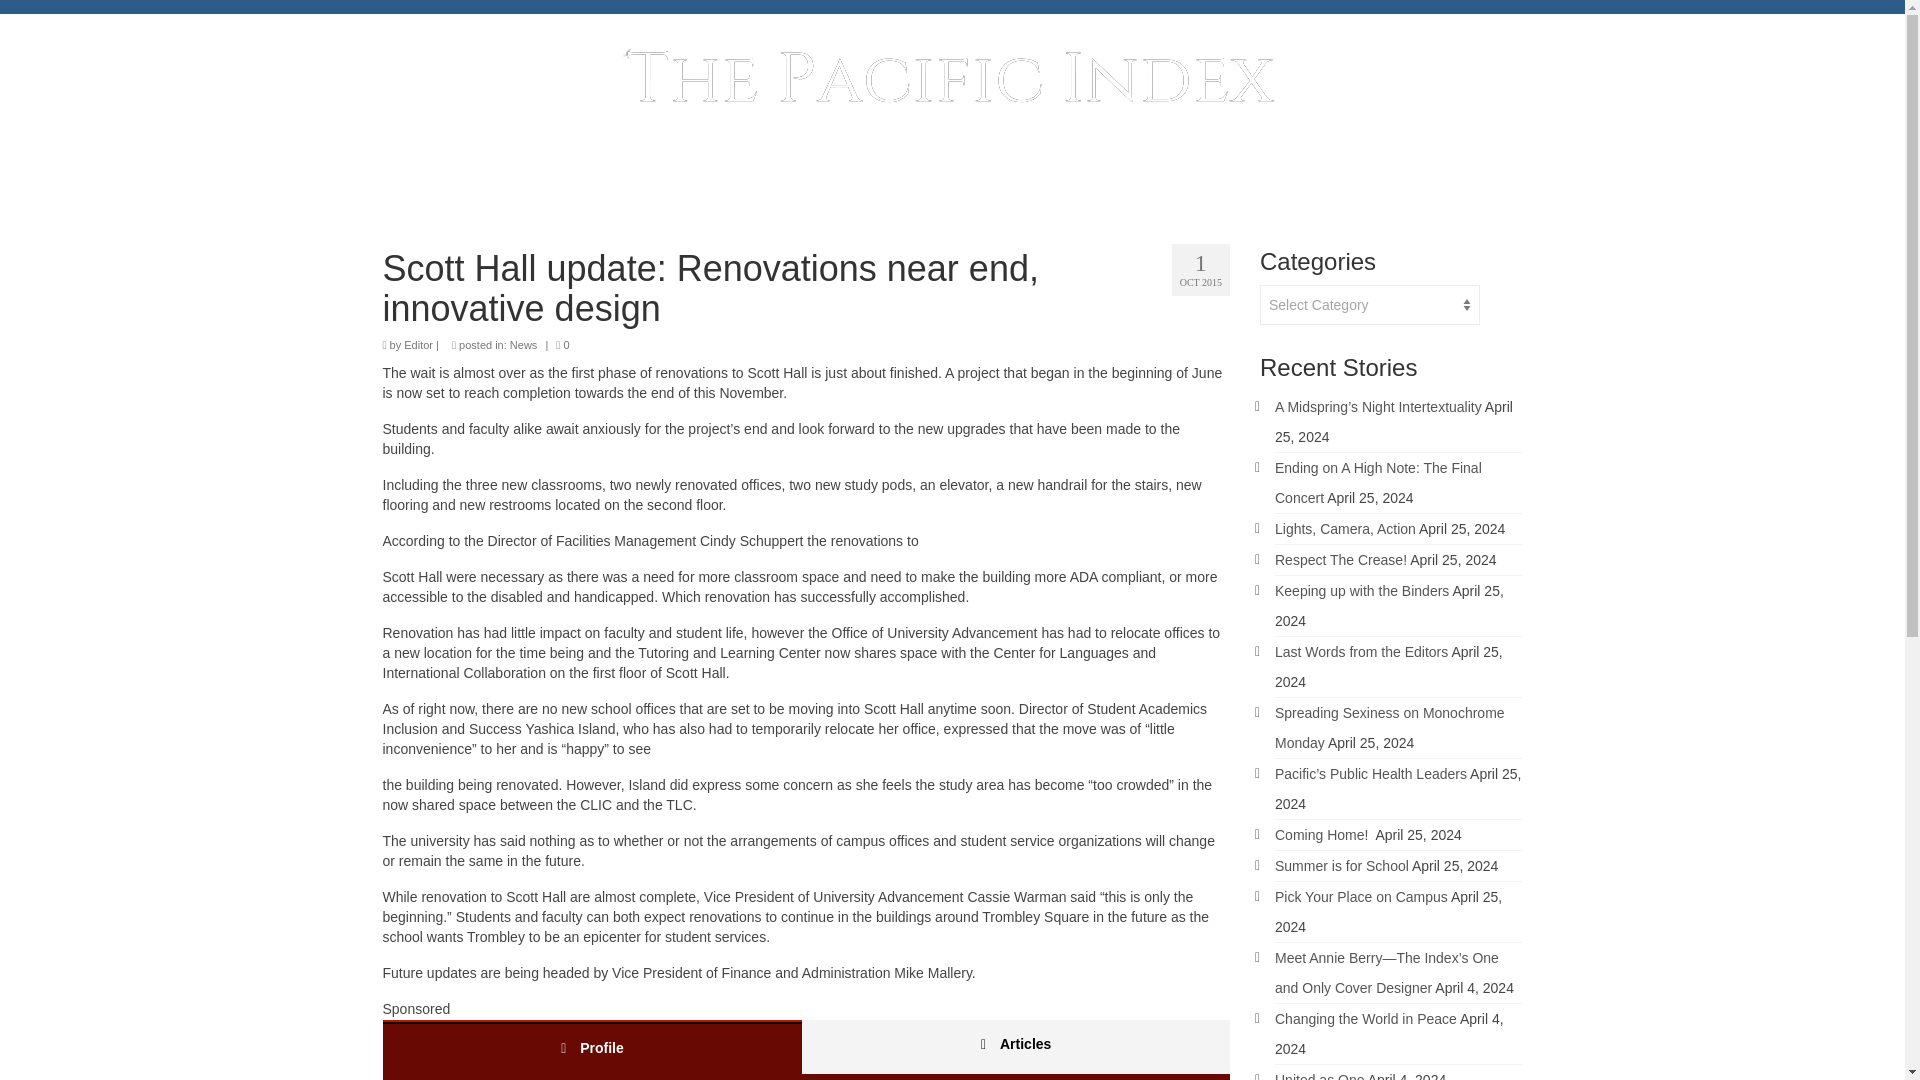 This screenshot has width=1920, height=1080. What do you see at coordinates (1342, 865) in the screenshot?
I see `Summer is for School` at bounding box center [1342, 865].